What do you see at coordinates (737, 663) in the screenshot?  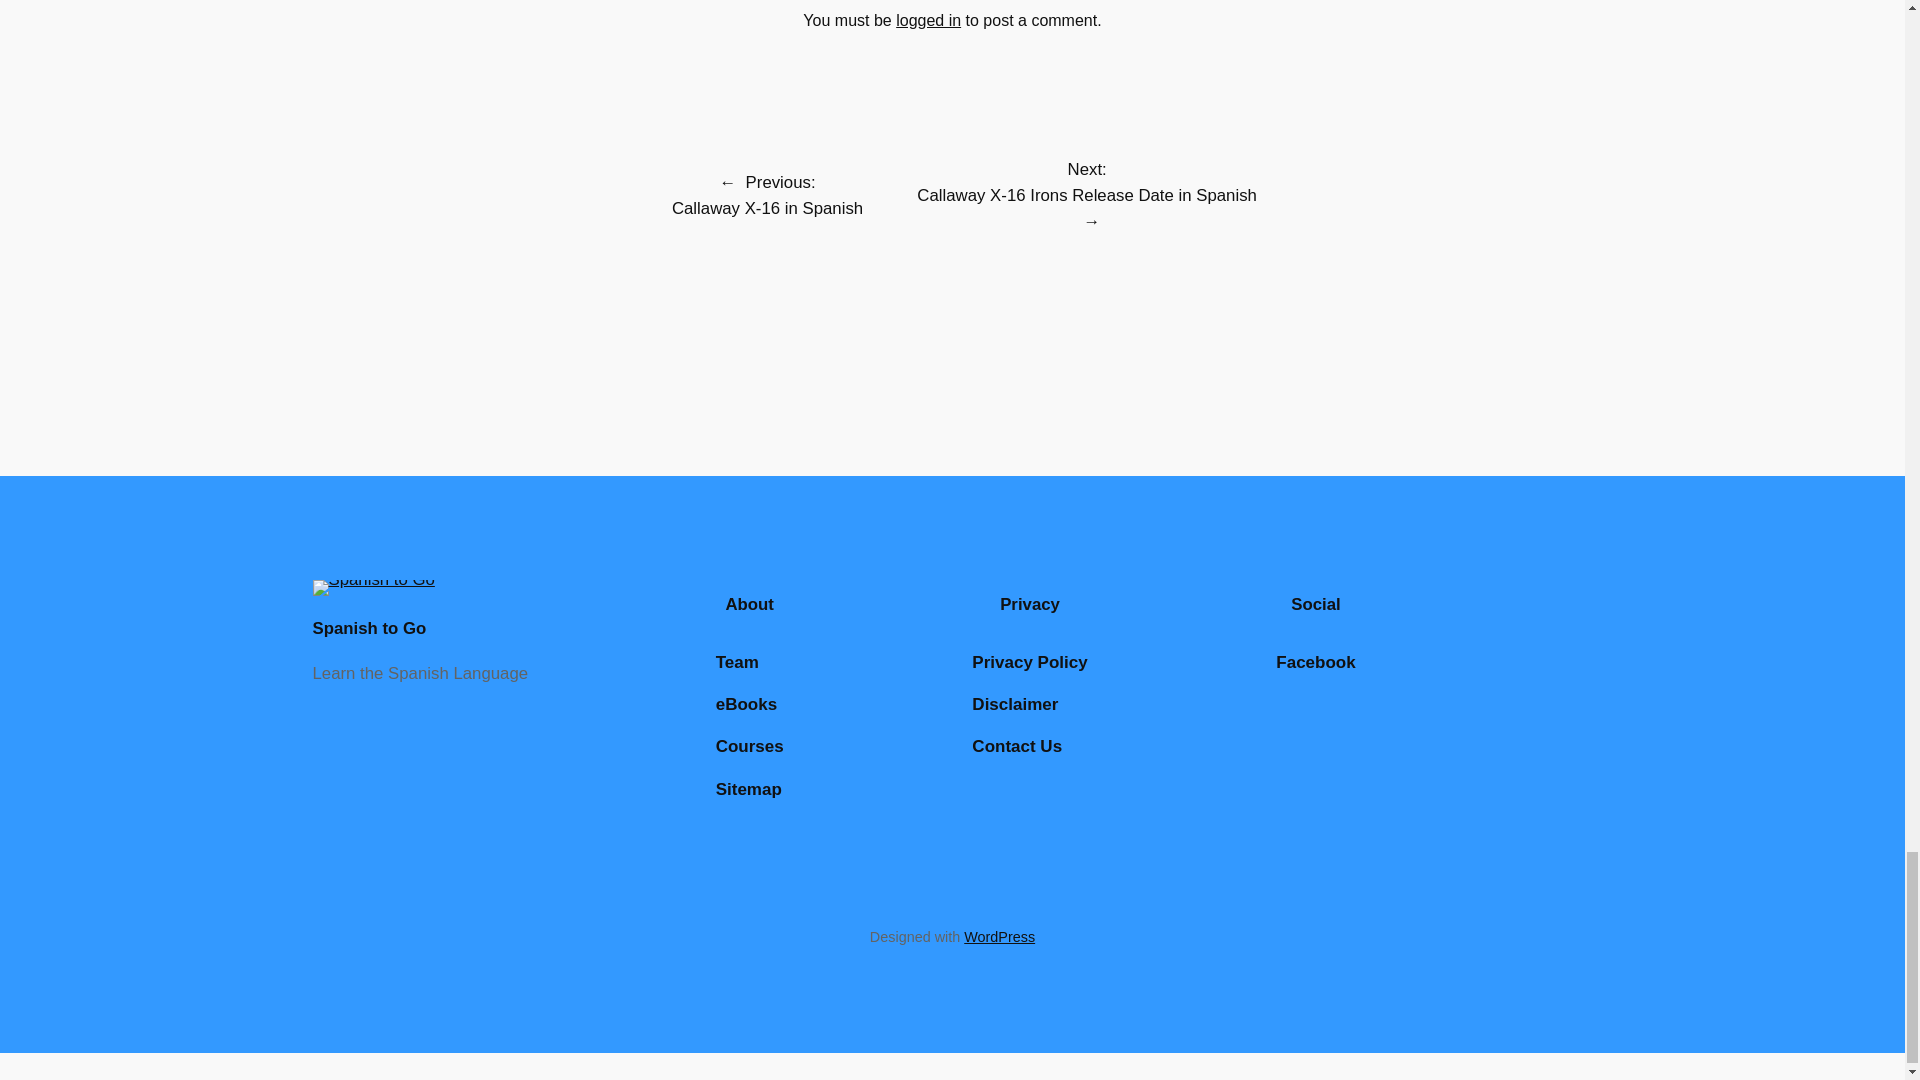 I see `Team` at bounding box center [737, 663].